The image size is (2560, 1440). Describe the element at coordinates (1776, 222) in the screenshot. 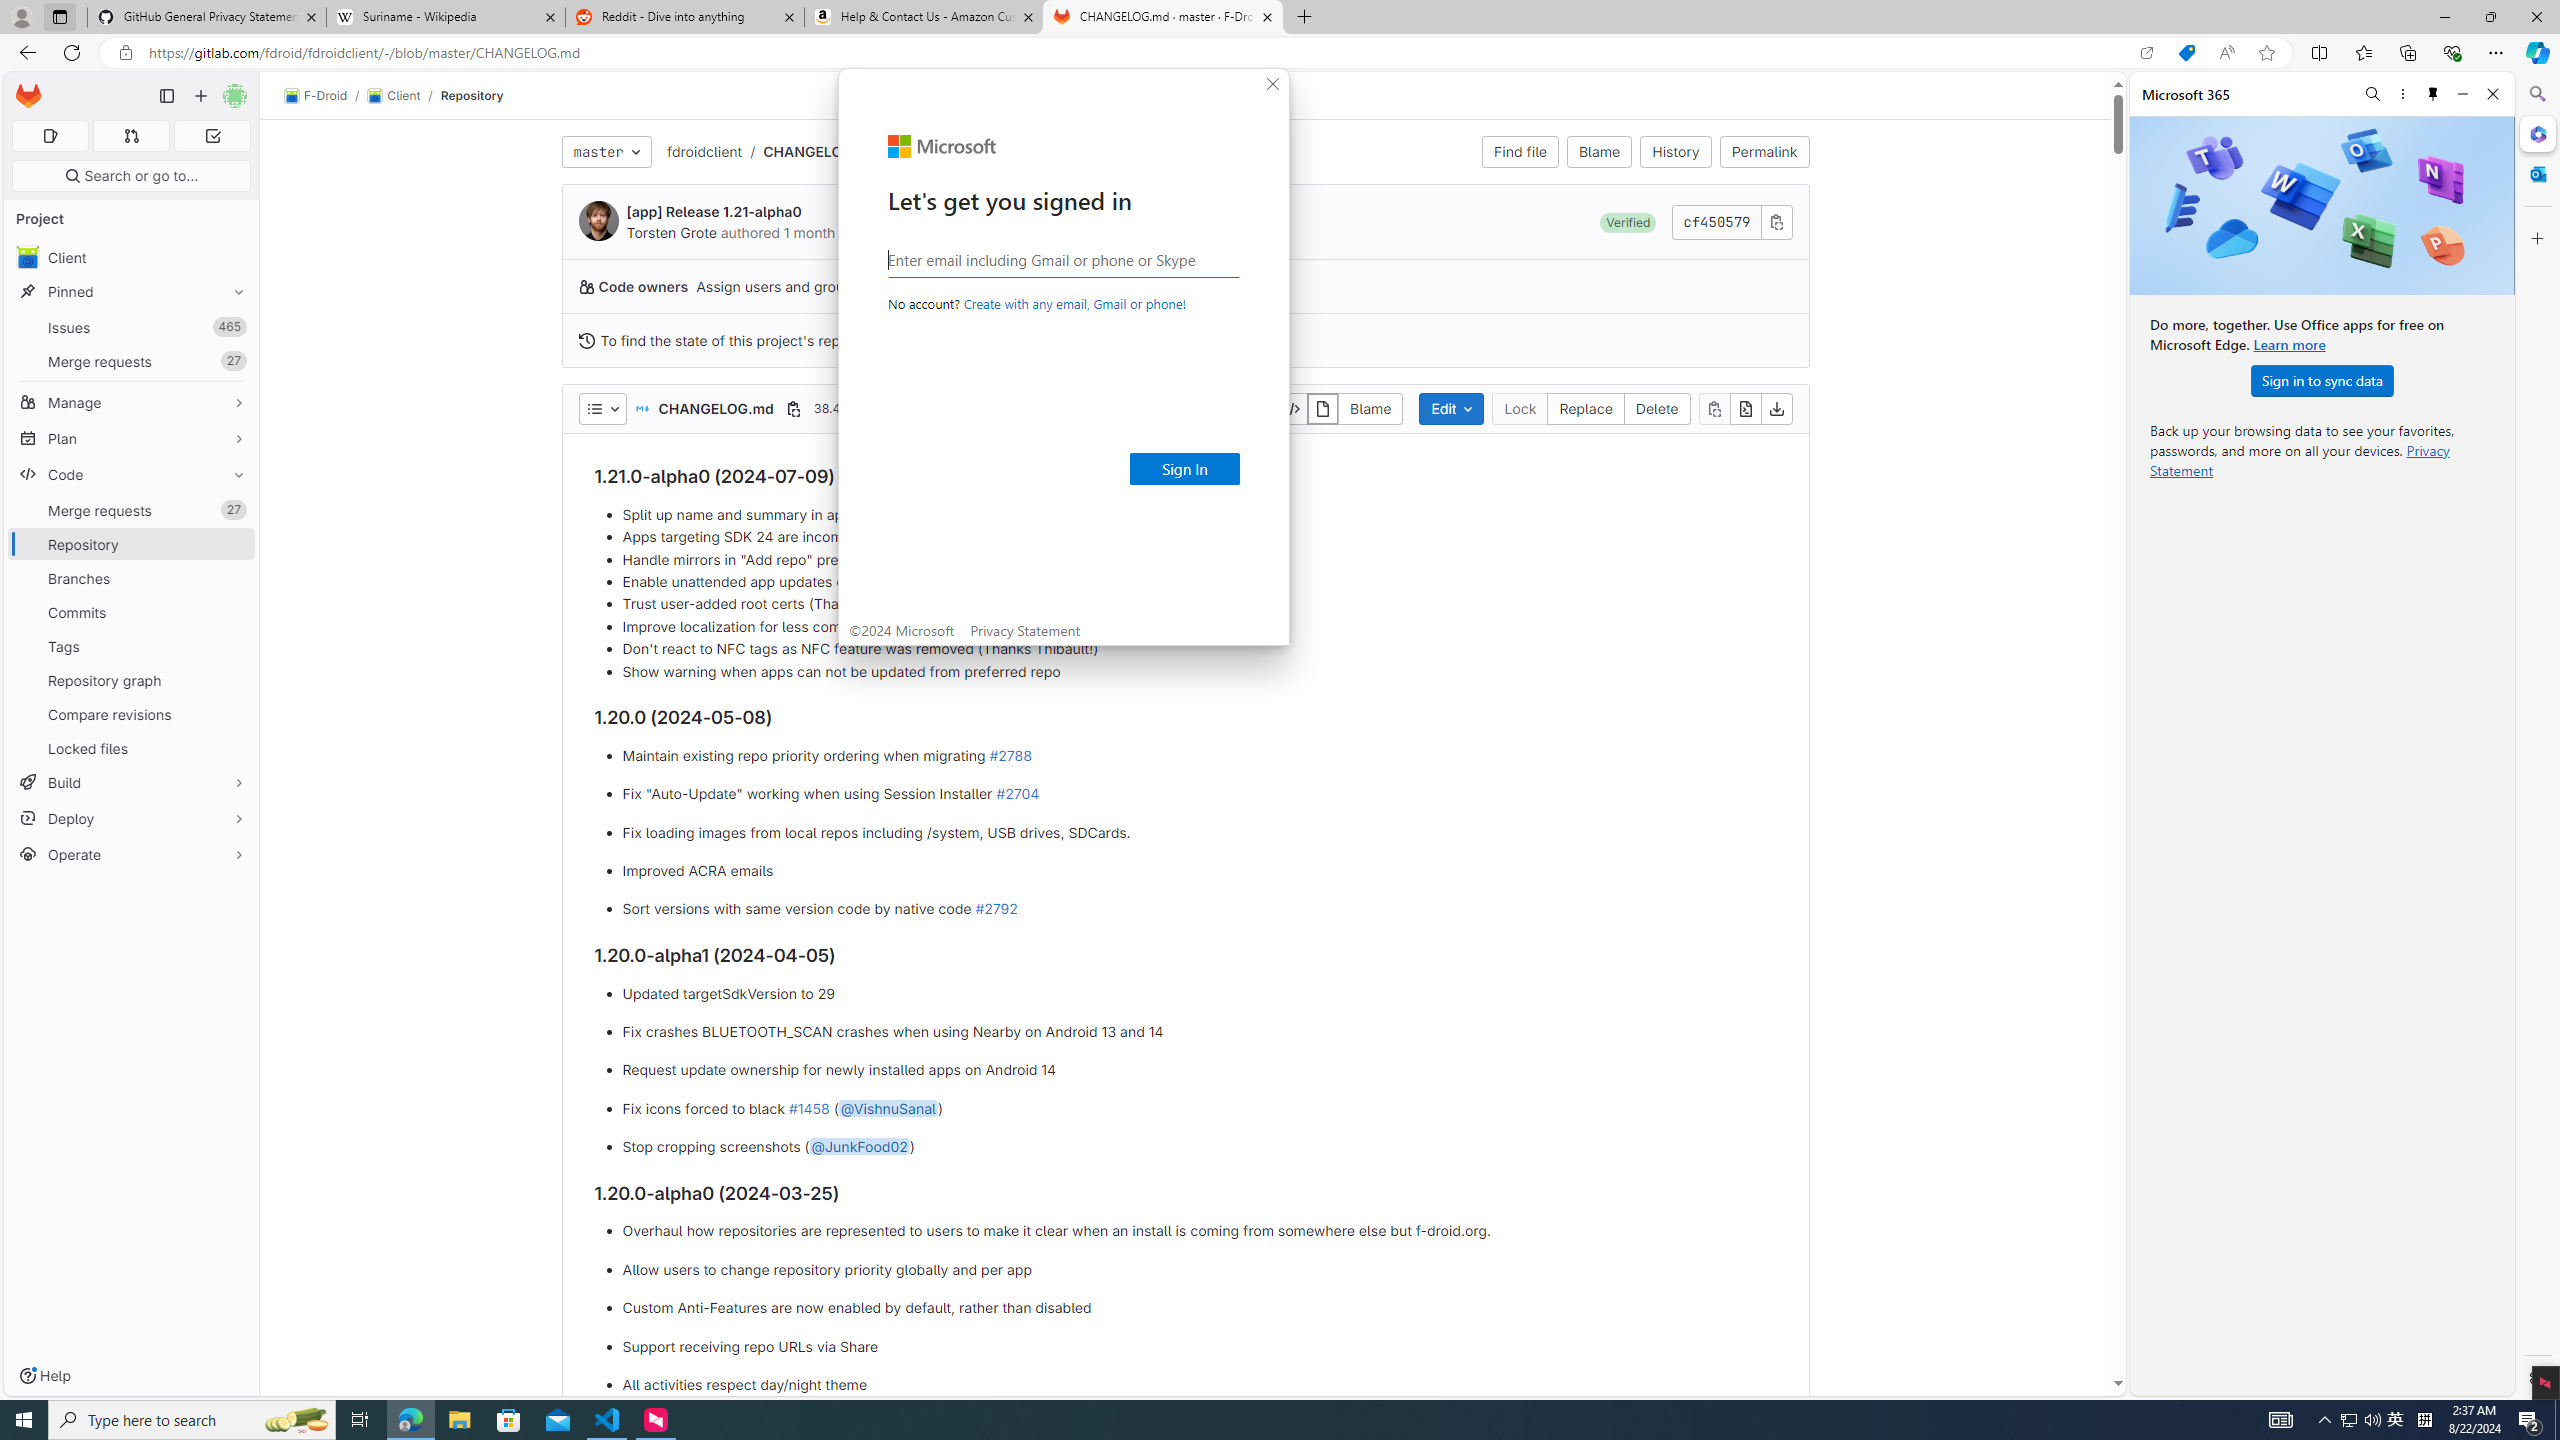

I see `Class: s16 gl-icon gl-button-icon ` at that location.